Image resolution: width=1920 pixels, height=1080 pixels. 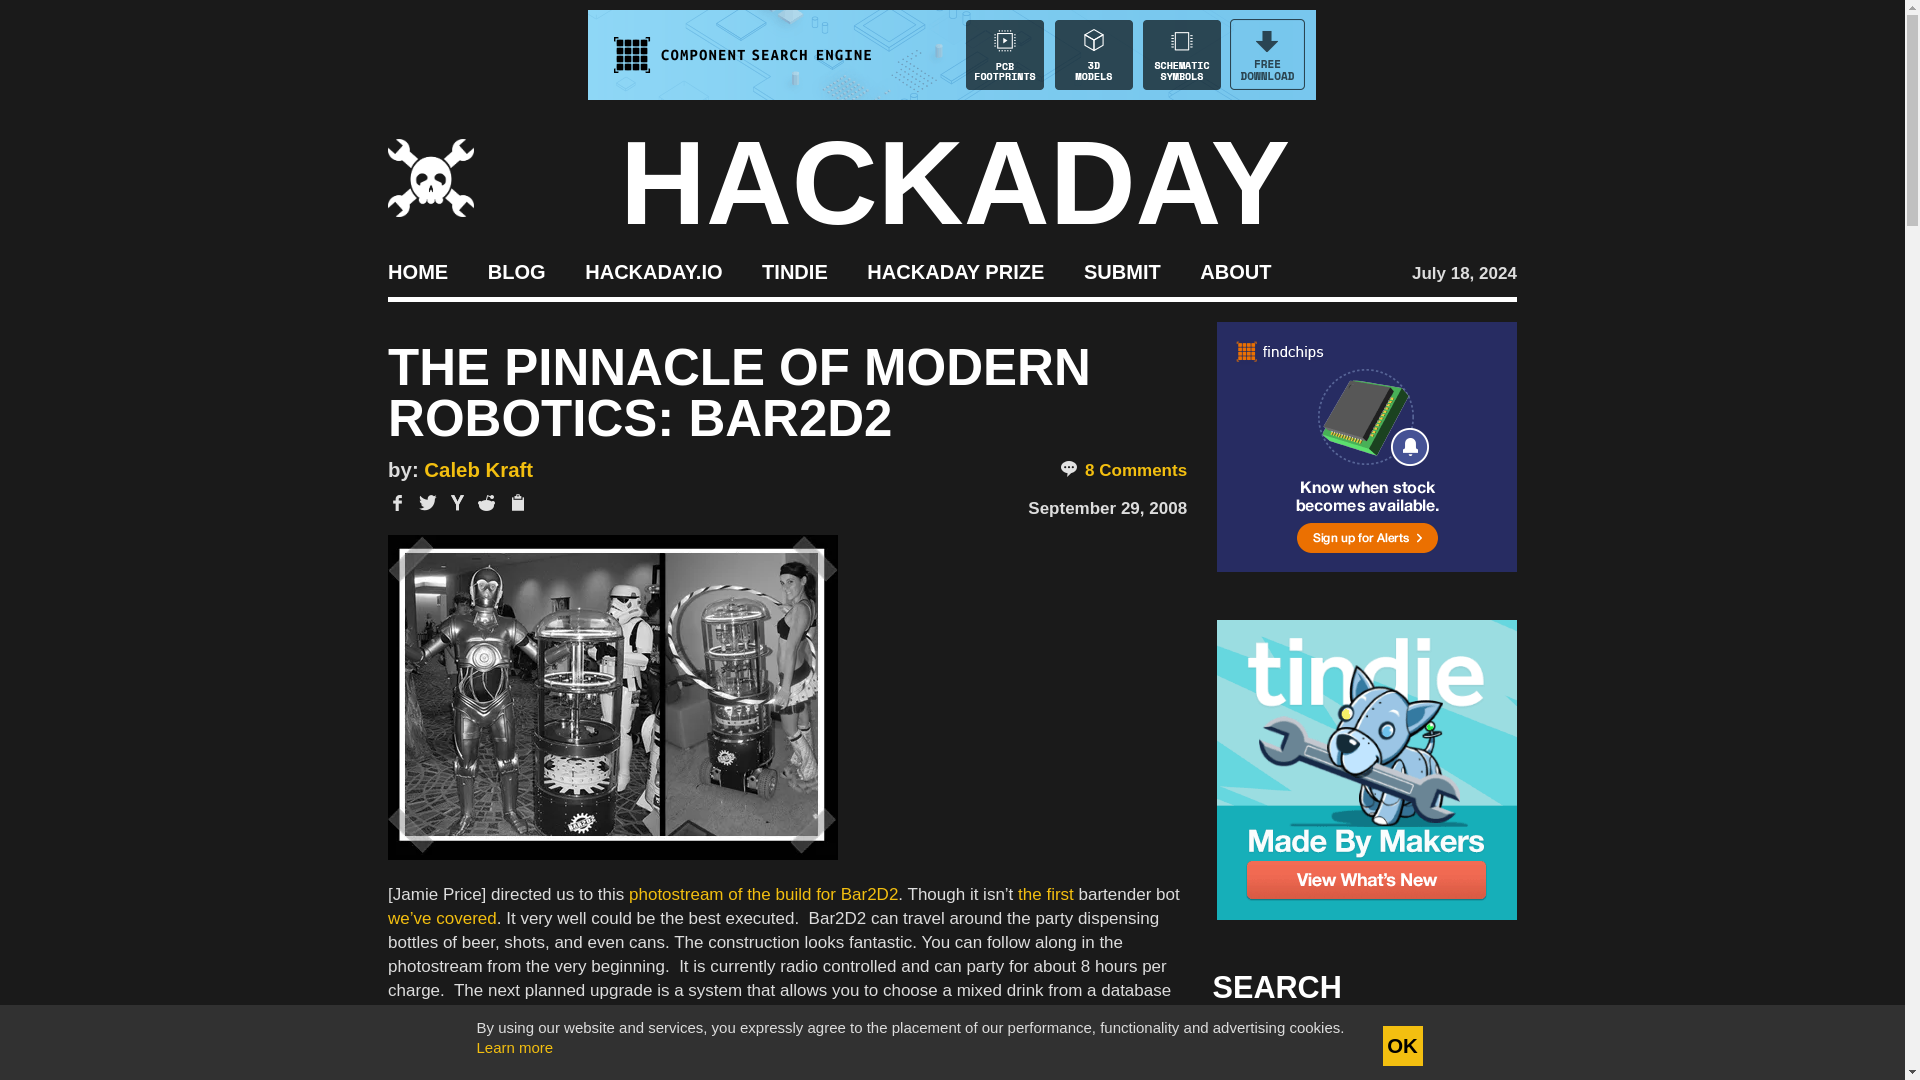 I want to click on Caleb Kraft, so click(x=478, y=470).